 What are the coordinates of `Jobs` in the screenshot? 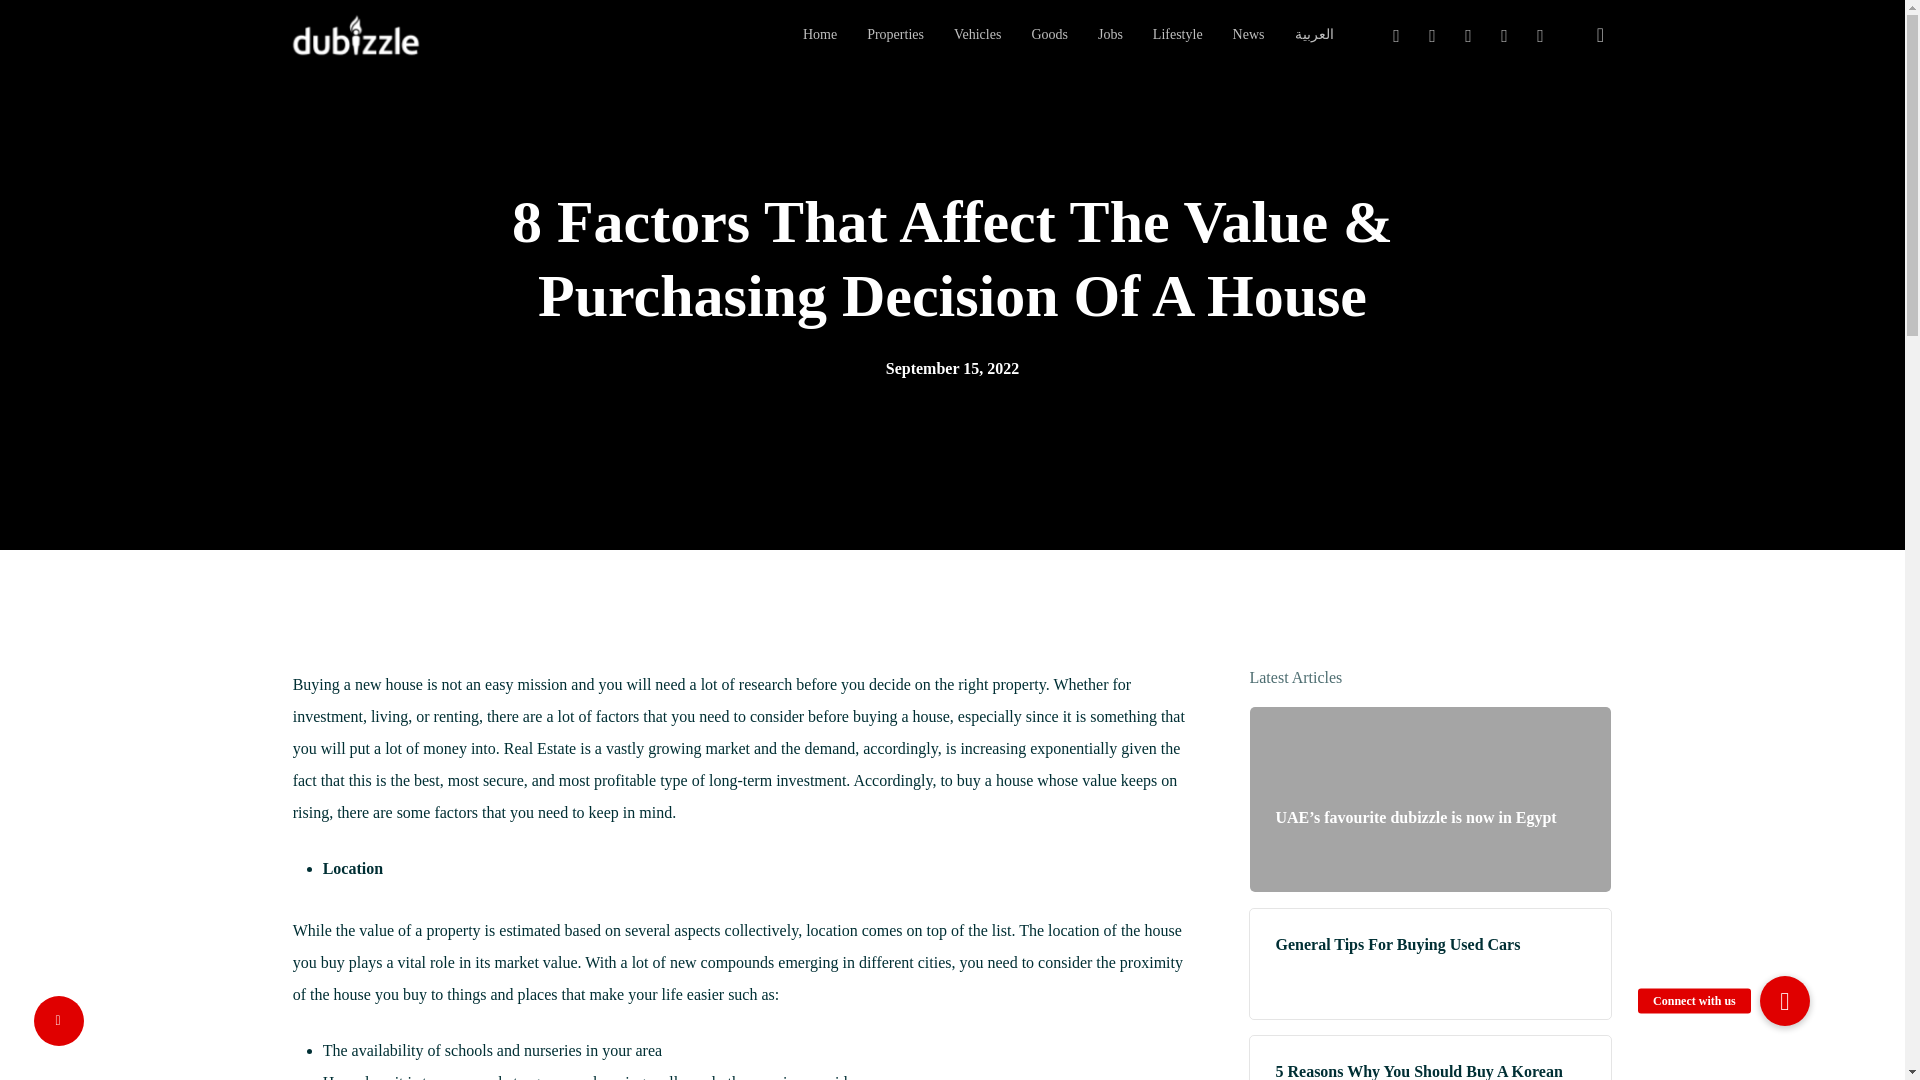 It's located at (1110, 35).